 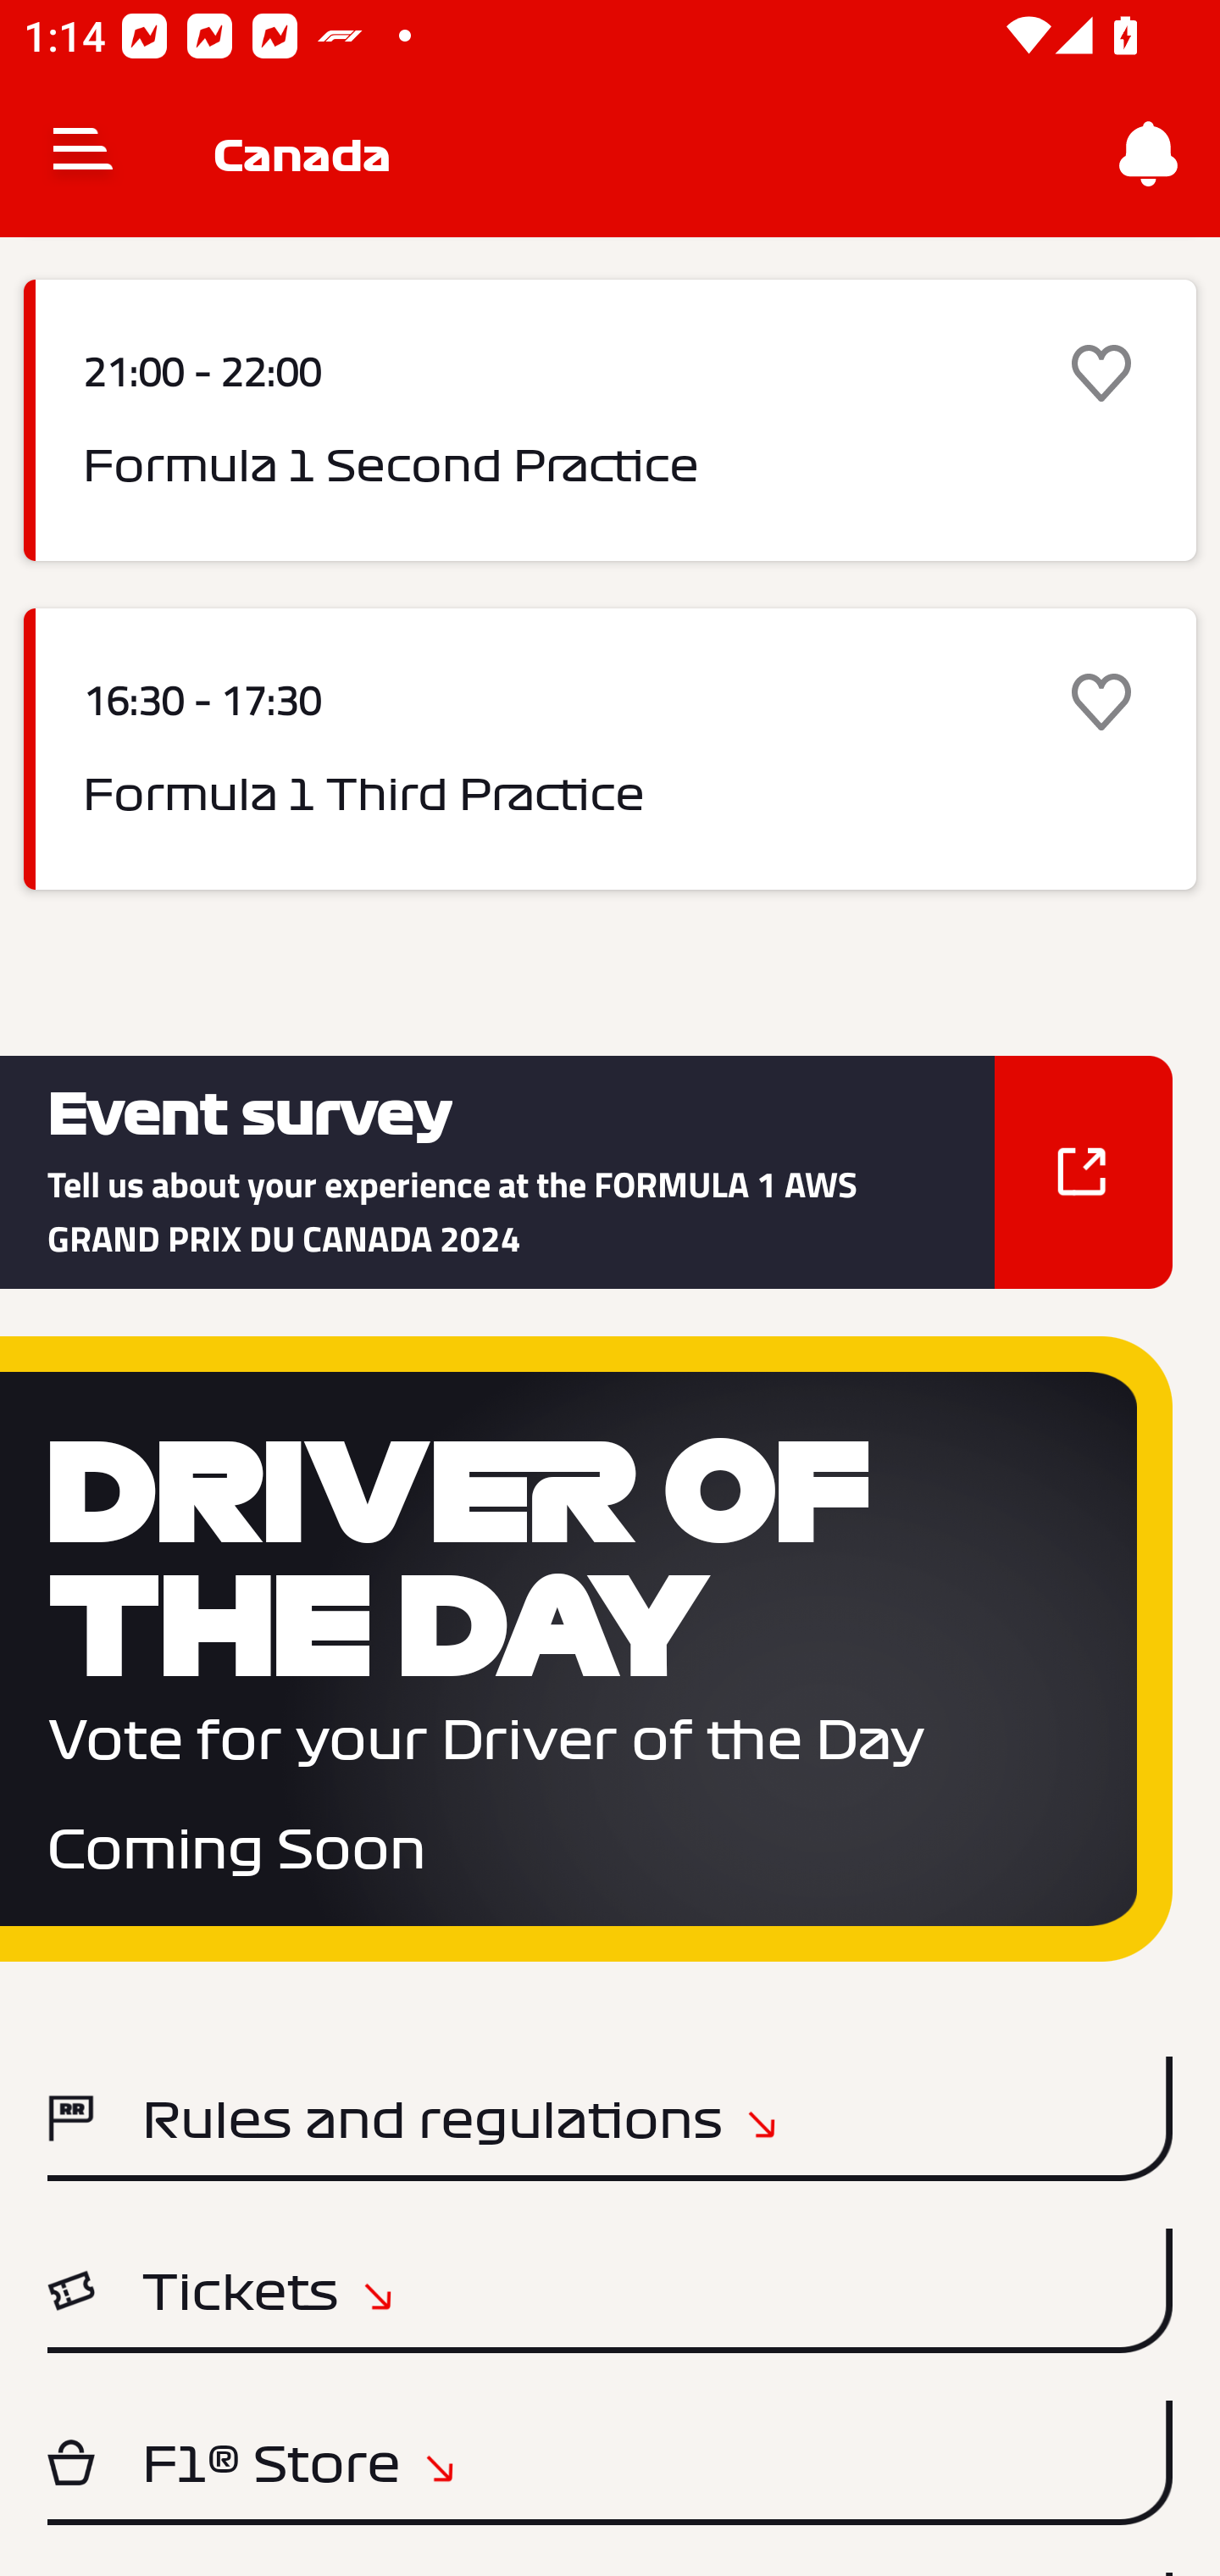 What do you see at coordinates (610, 2118) in the screenshot?
I see `Rules and regulations` at bounding box center [610, 2118].